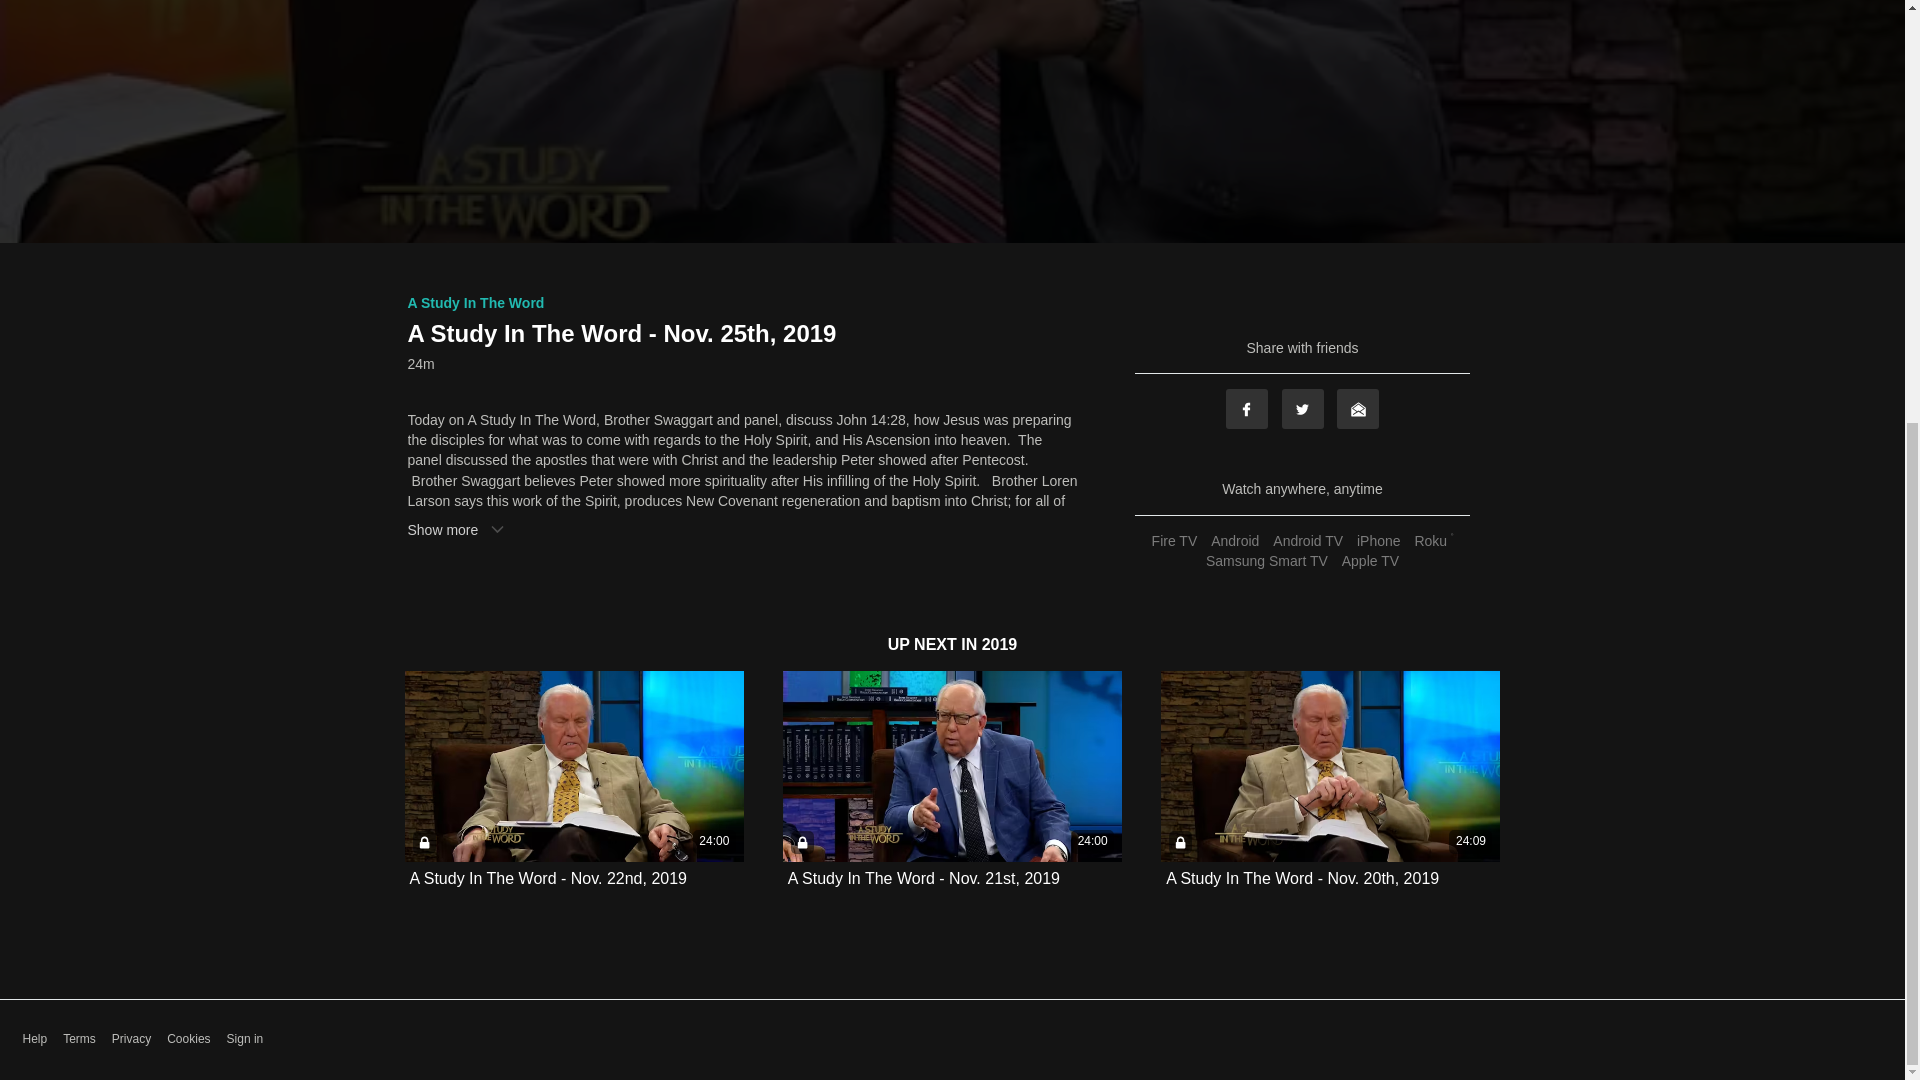 This screenshot has height=1080, width=1920. I want to click on Fire TV, so click(1174, 540).